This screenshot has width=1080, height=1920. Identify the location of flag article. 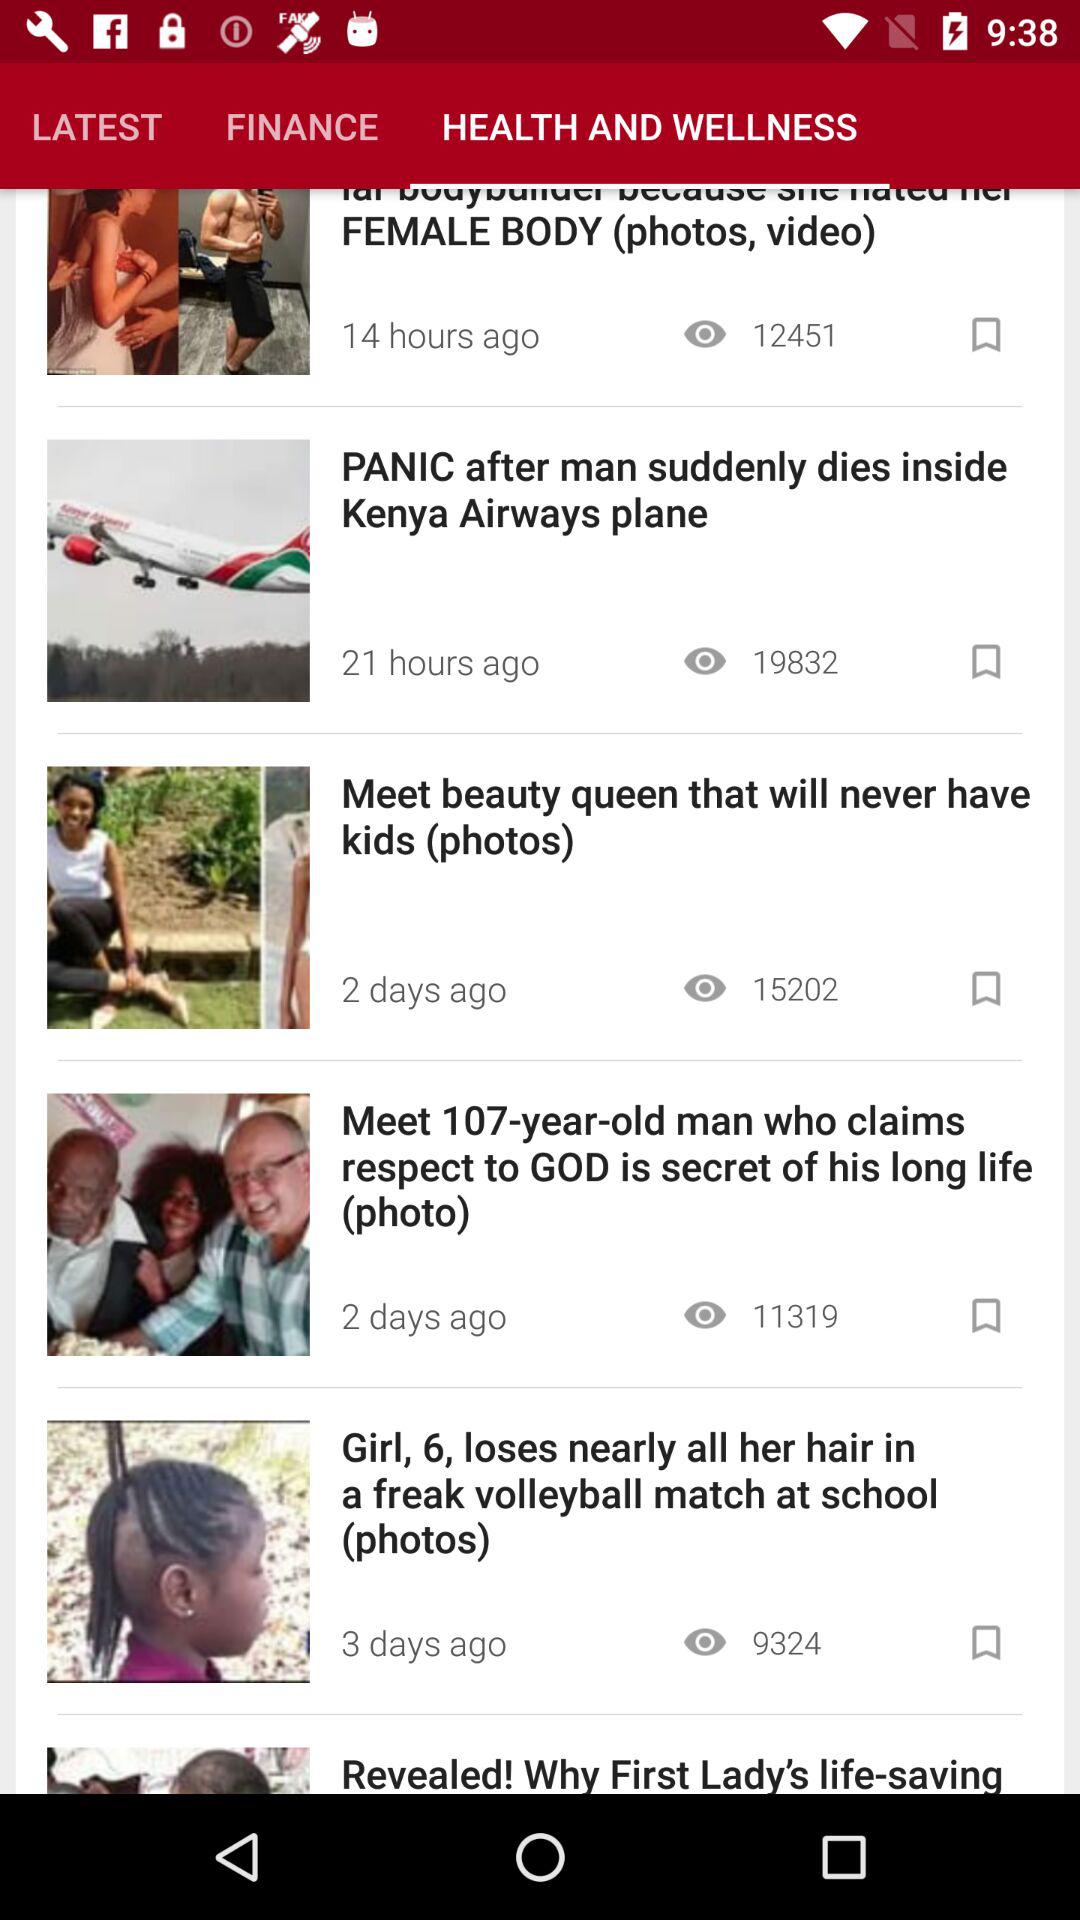
(986, 334).